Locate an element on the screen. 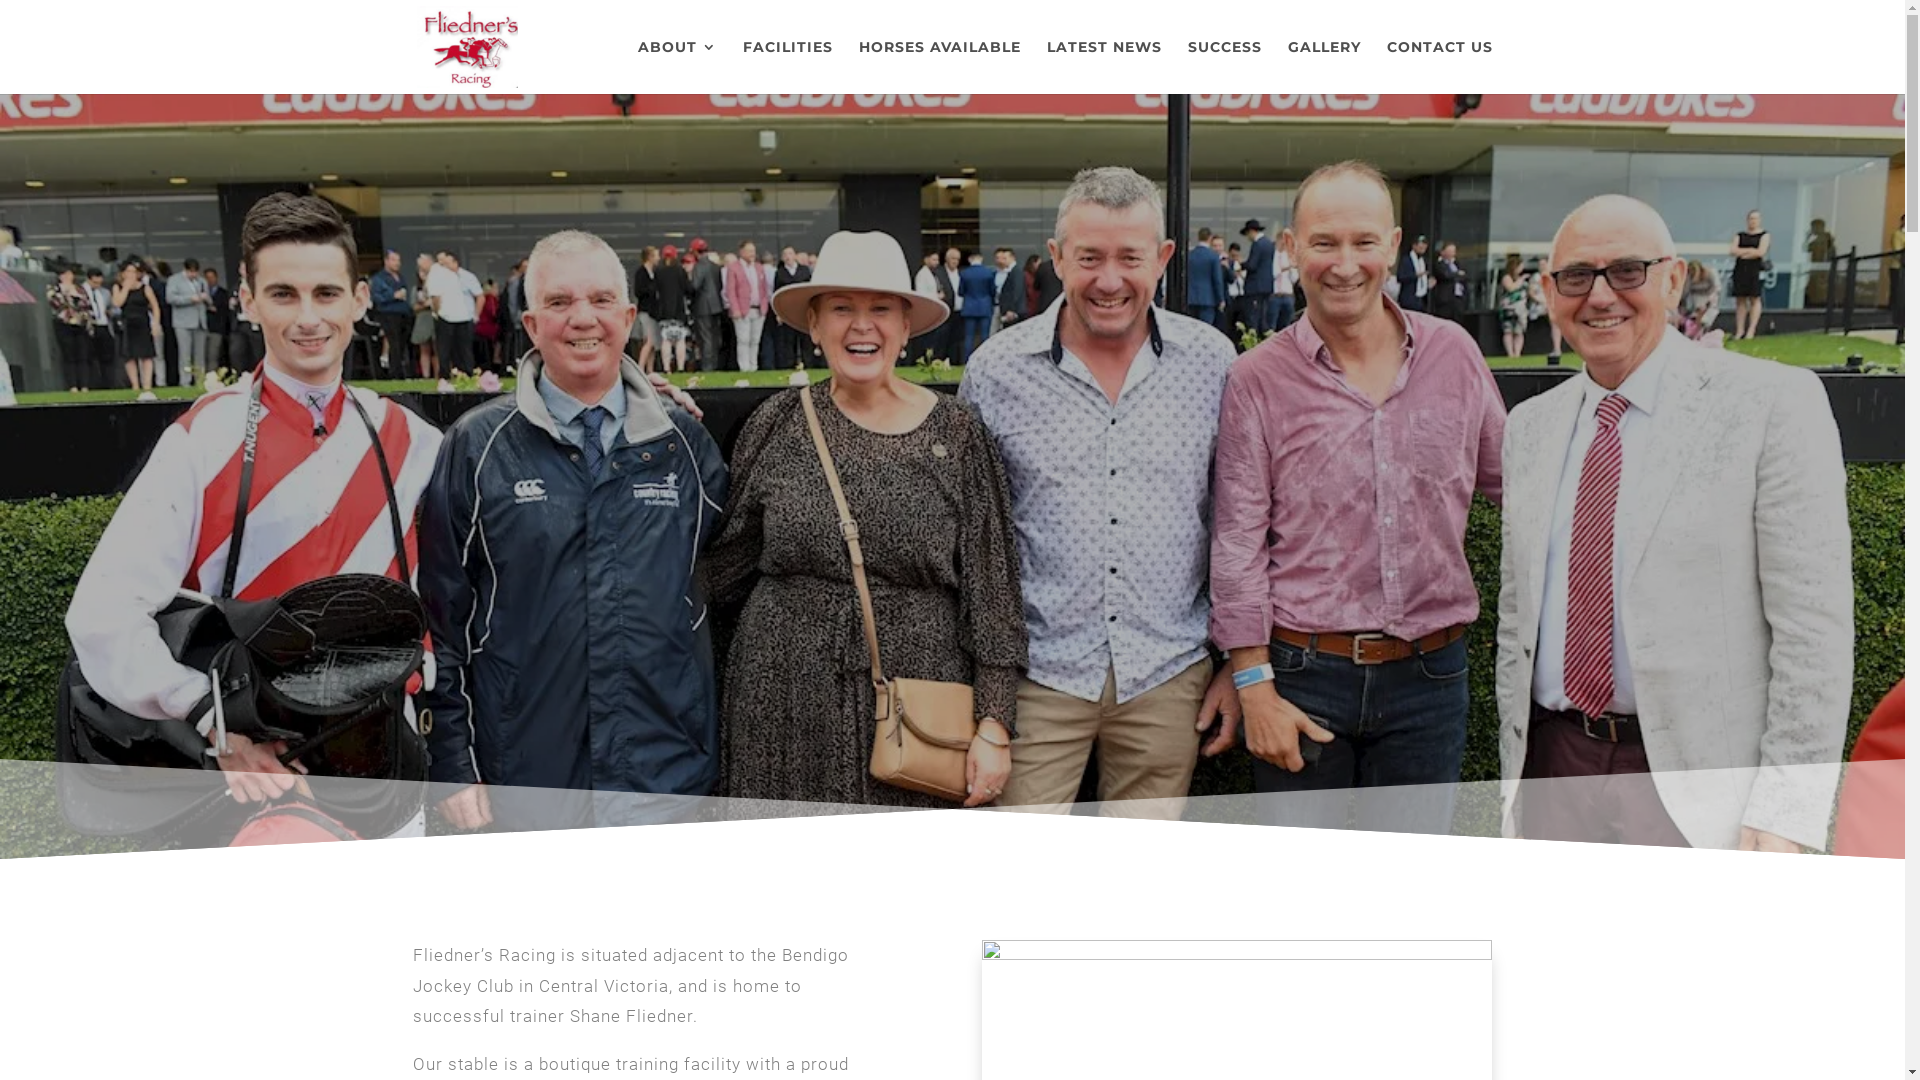  2 is located at coordinates (952, 818).